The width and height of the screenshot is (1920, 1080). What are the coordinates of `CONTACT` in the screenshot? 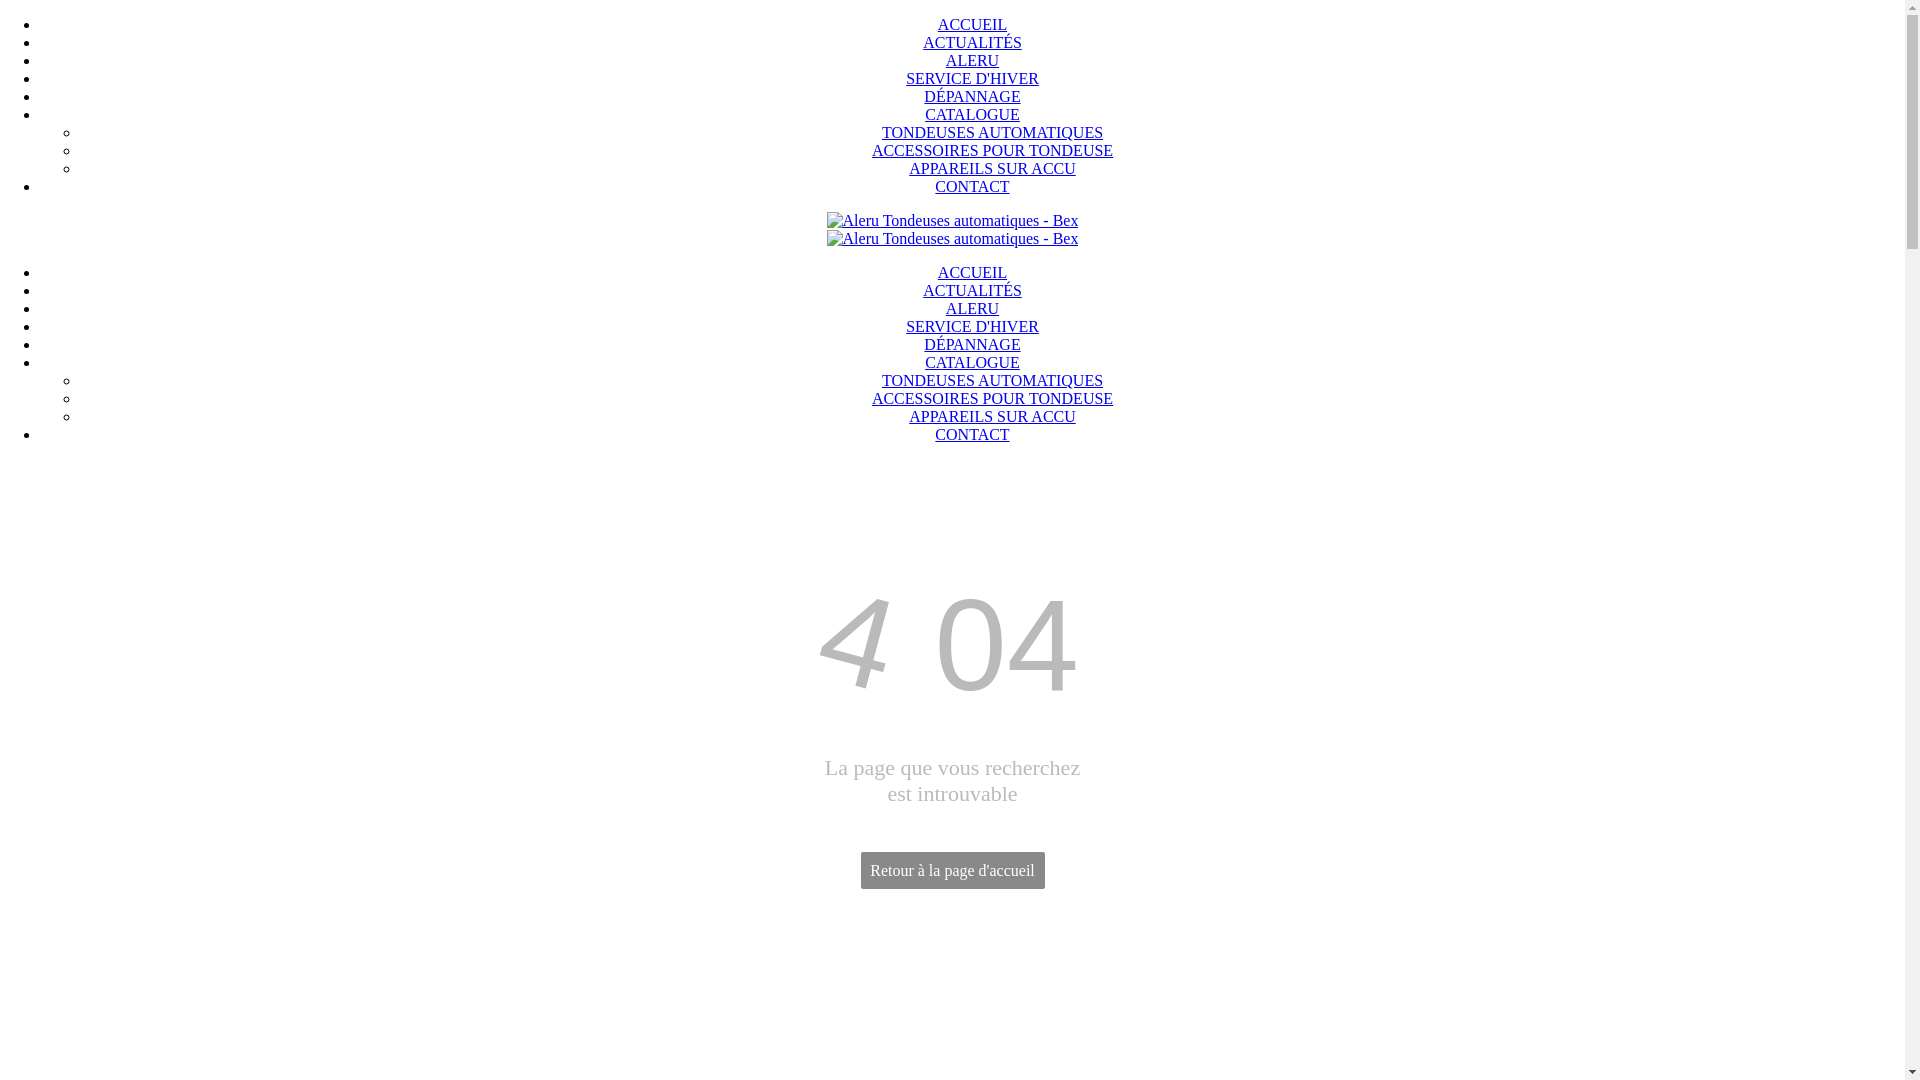 It's located at (972, 434).